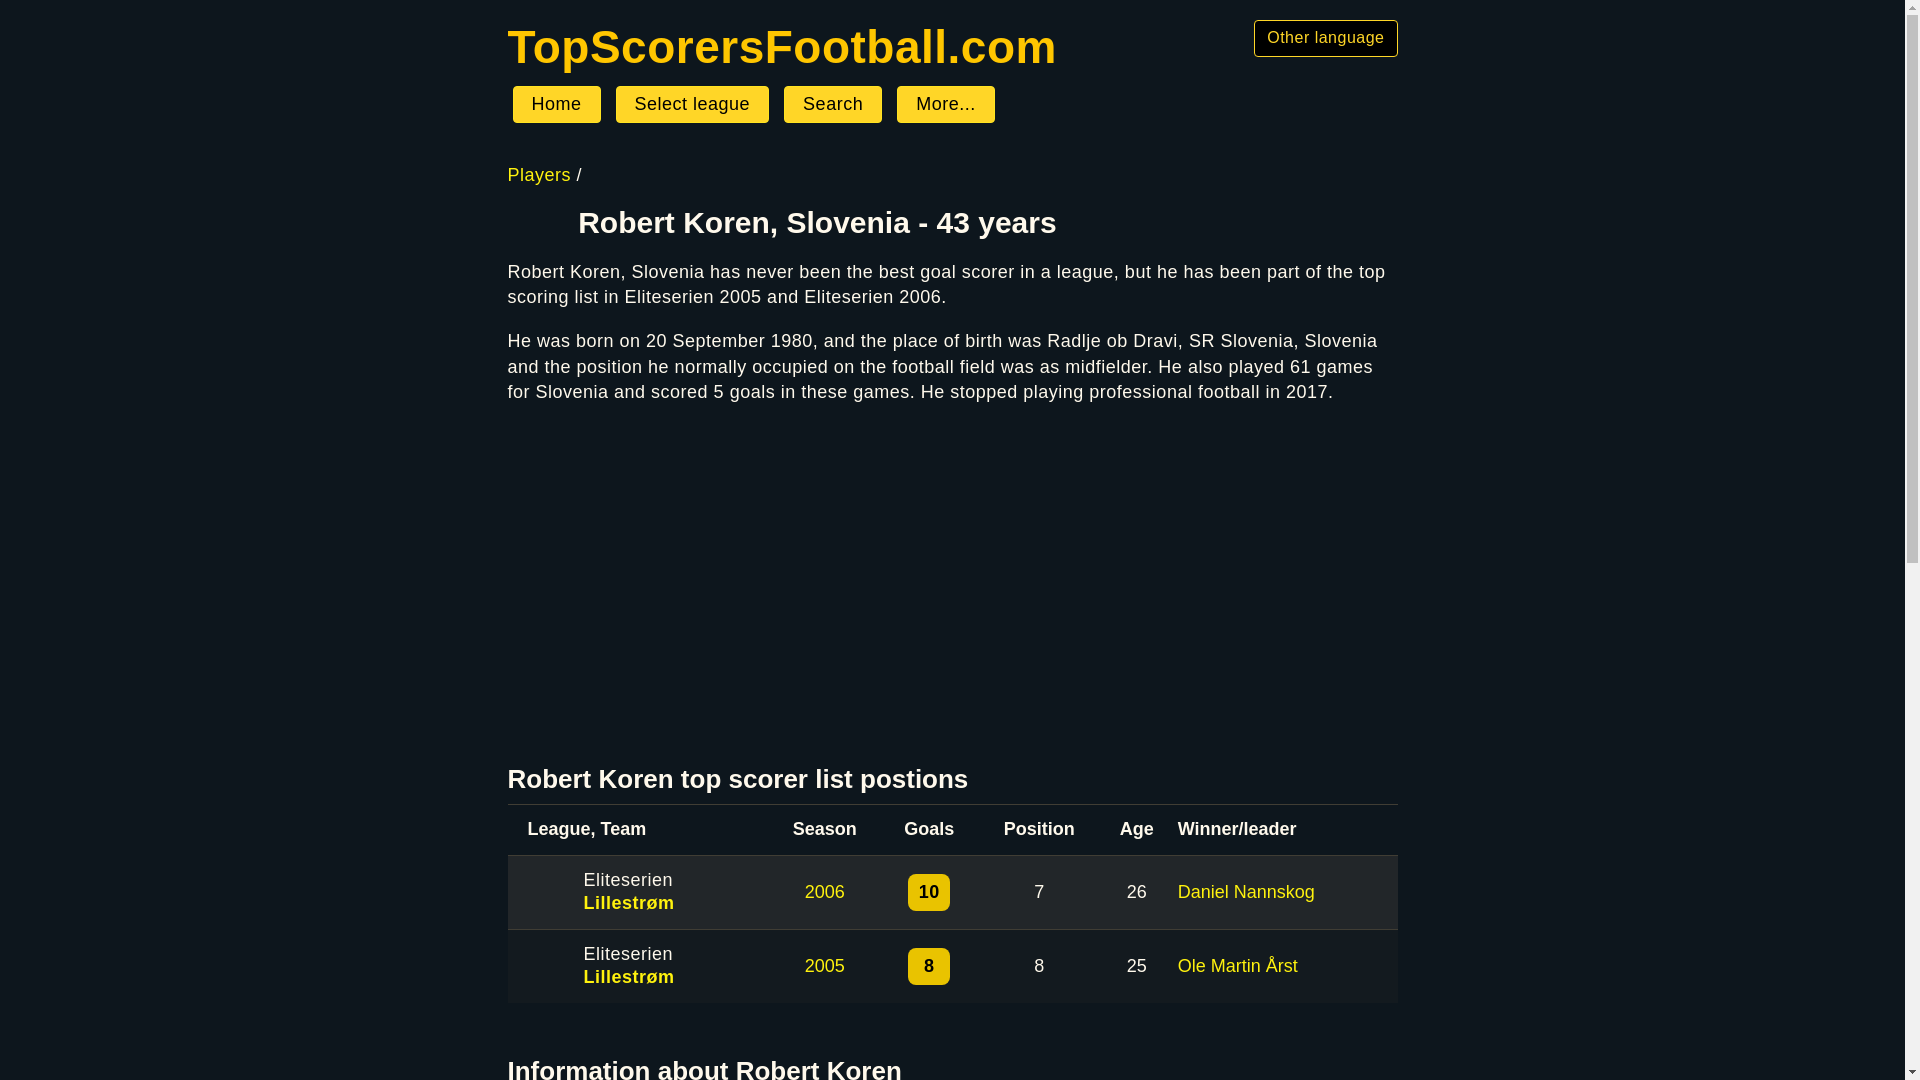 The width and height of the screenshot is (1920, 1080). I want to click on More..., so click(945, 105).